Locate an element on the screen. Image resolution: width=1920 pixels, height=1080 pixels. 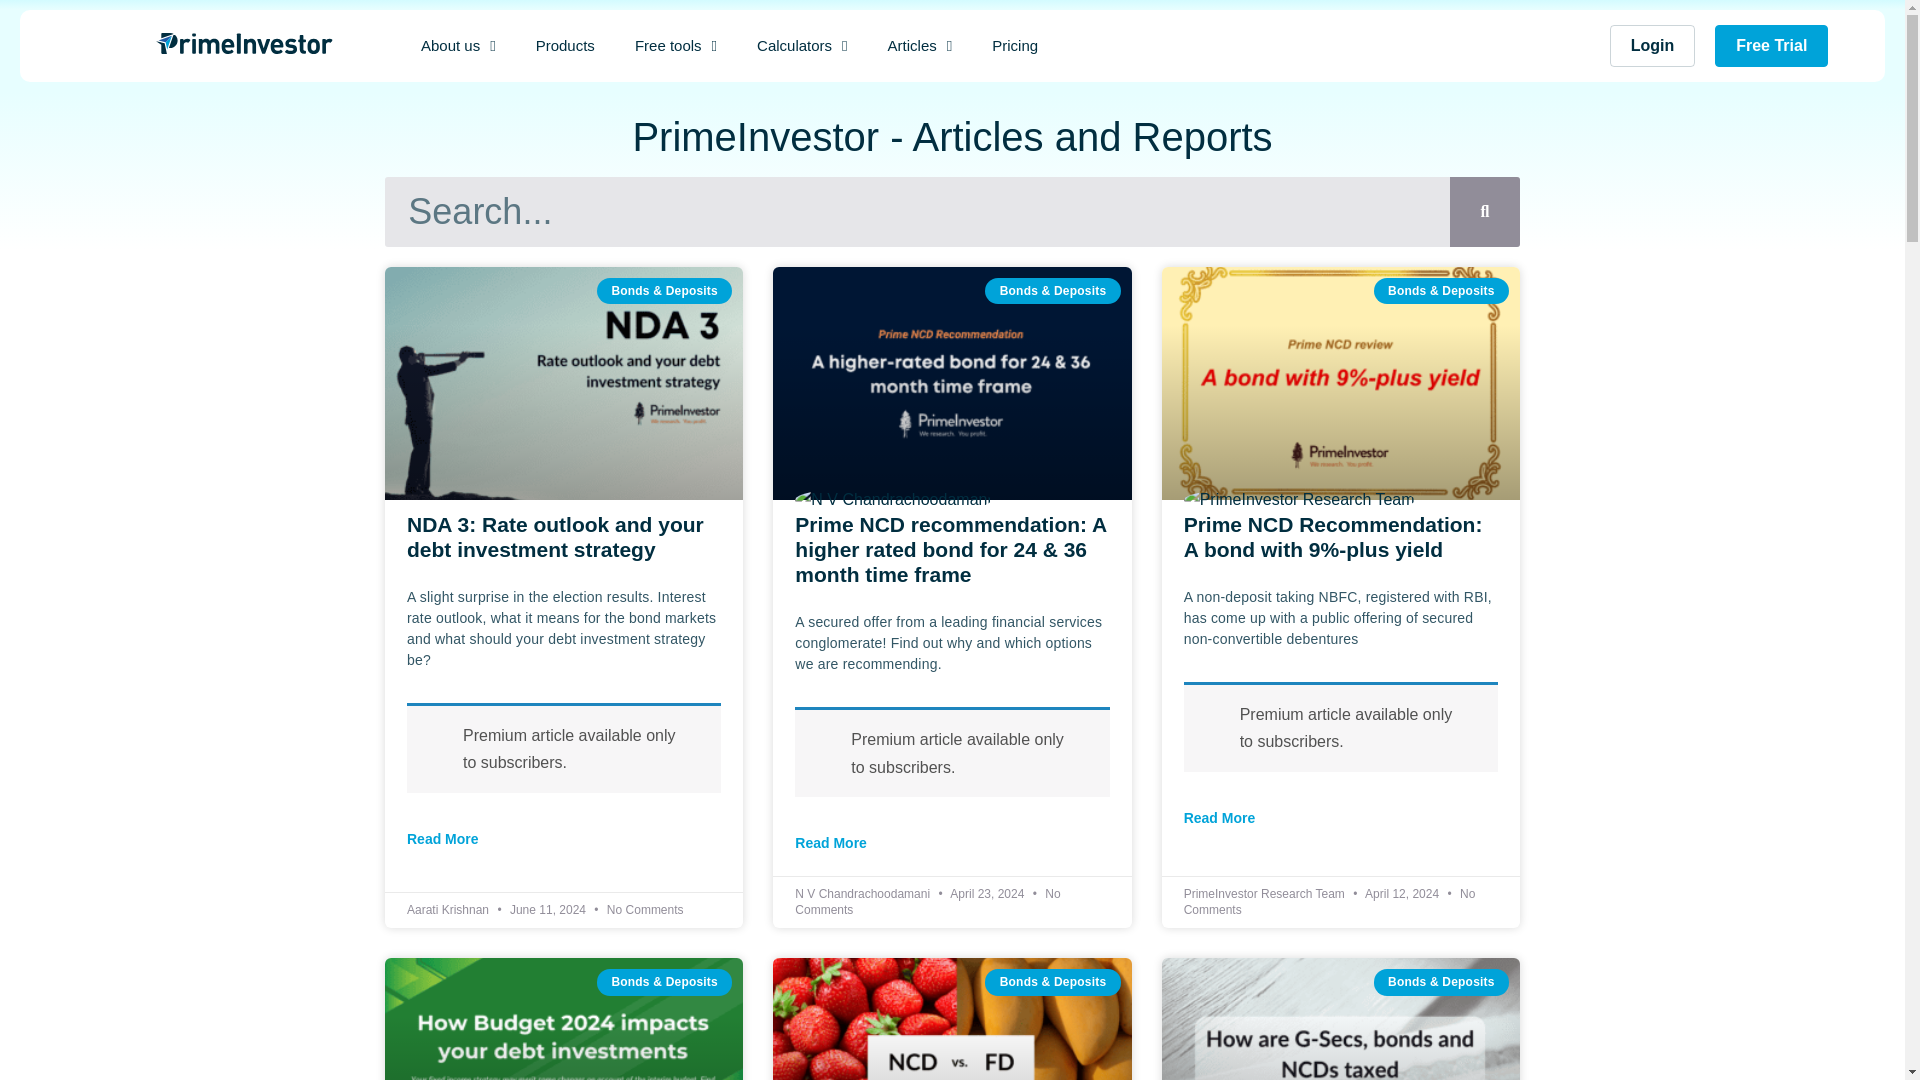
Calculators is located at coordinates (802, 46).